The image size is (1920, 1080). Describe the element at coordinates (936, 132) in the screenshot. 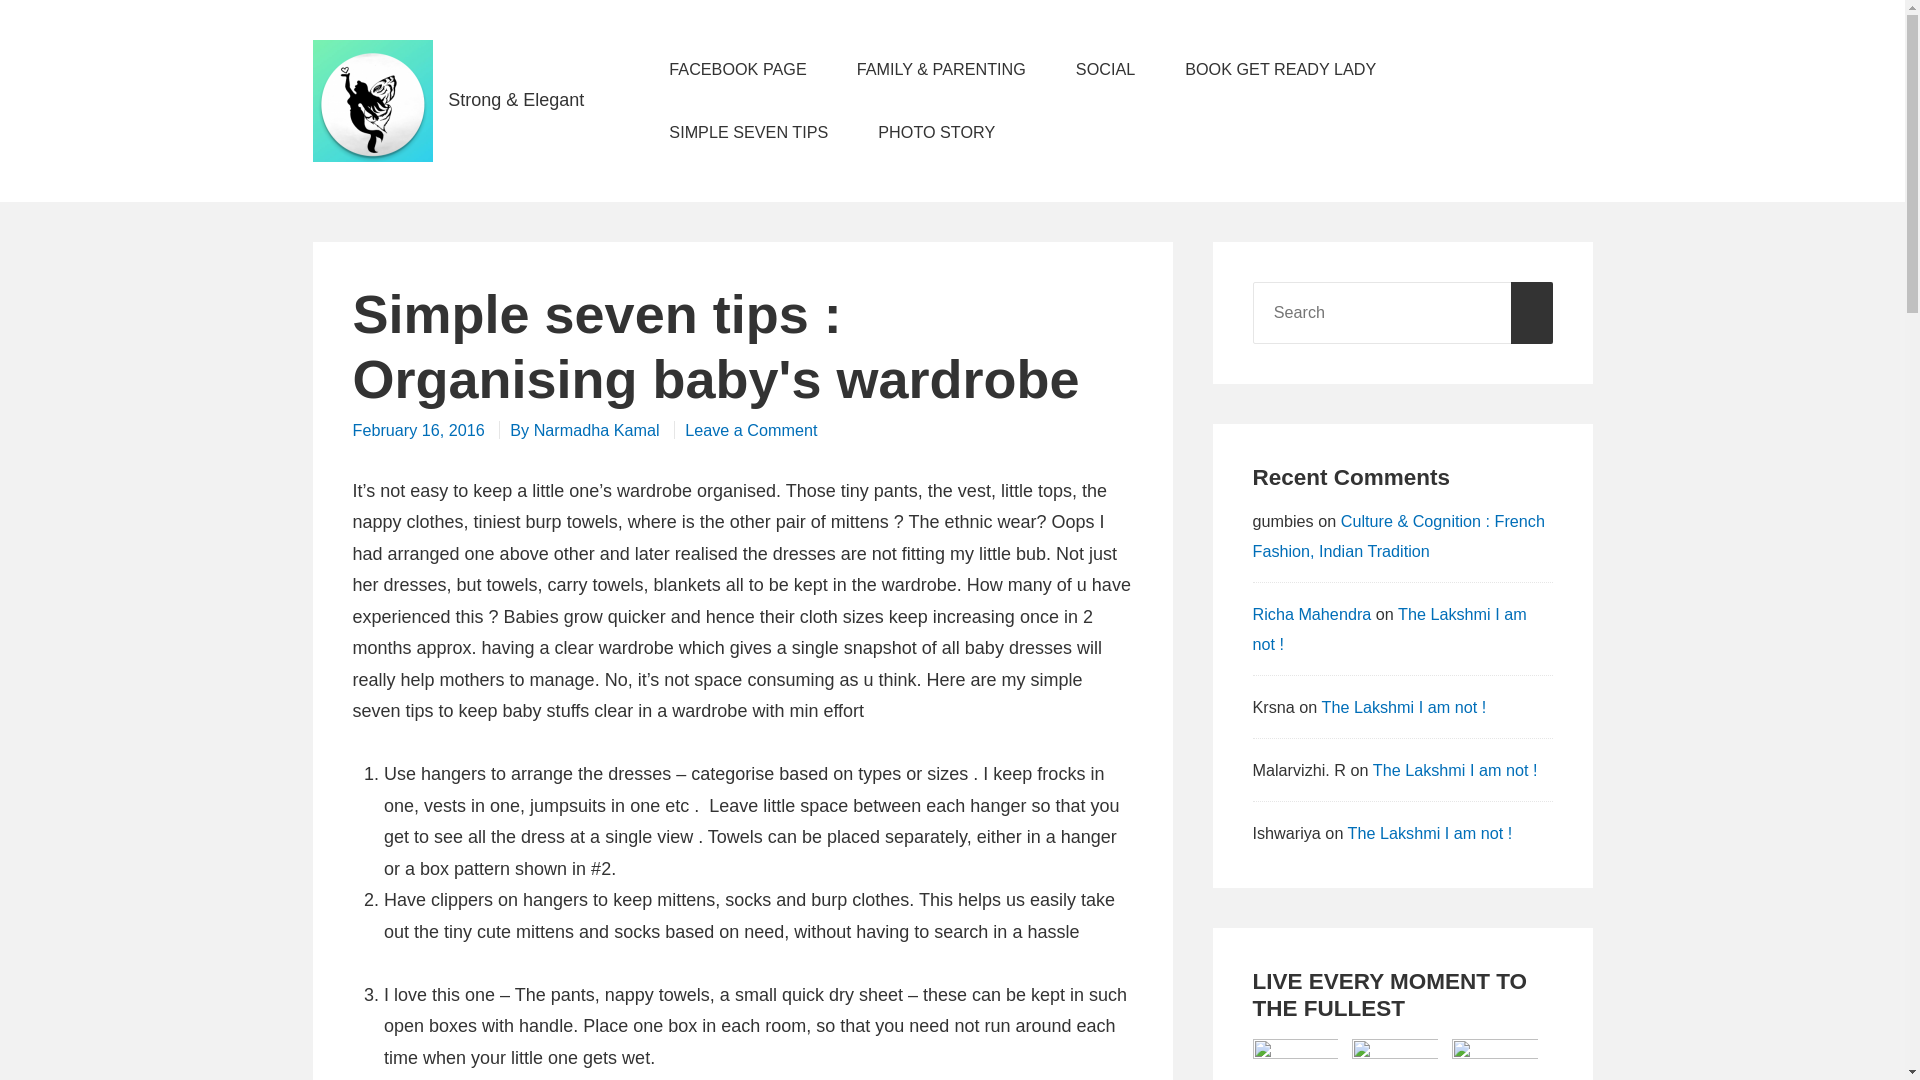

I see `PHOTO STORY` at that location.